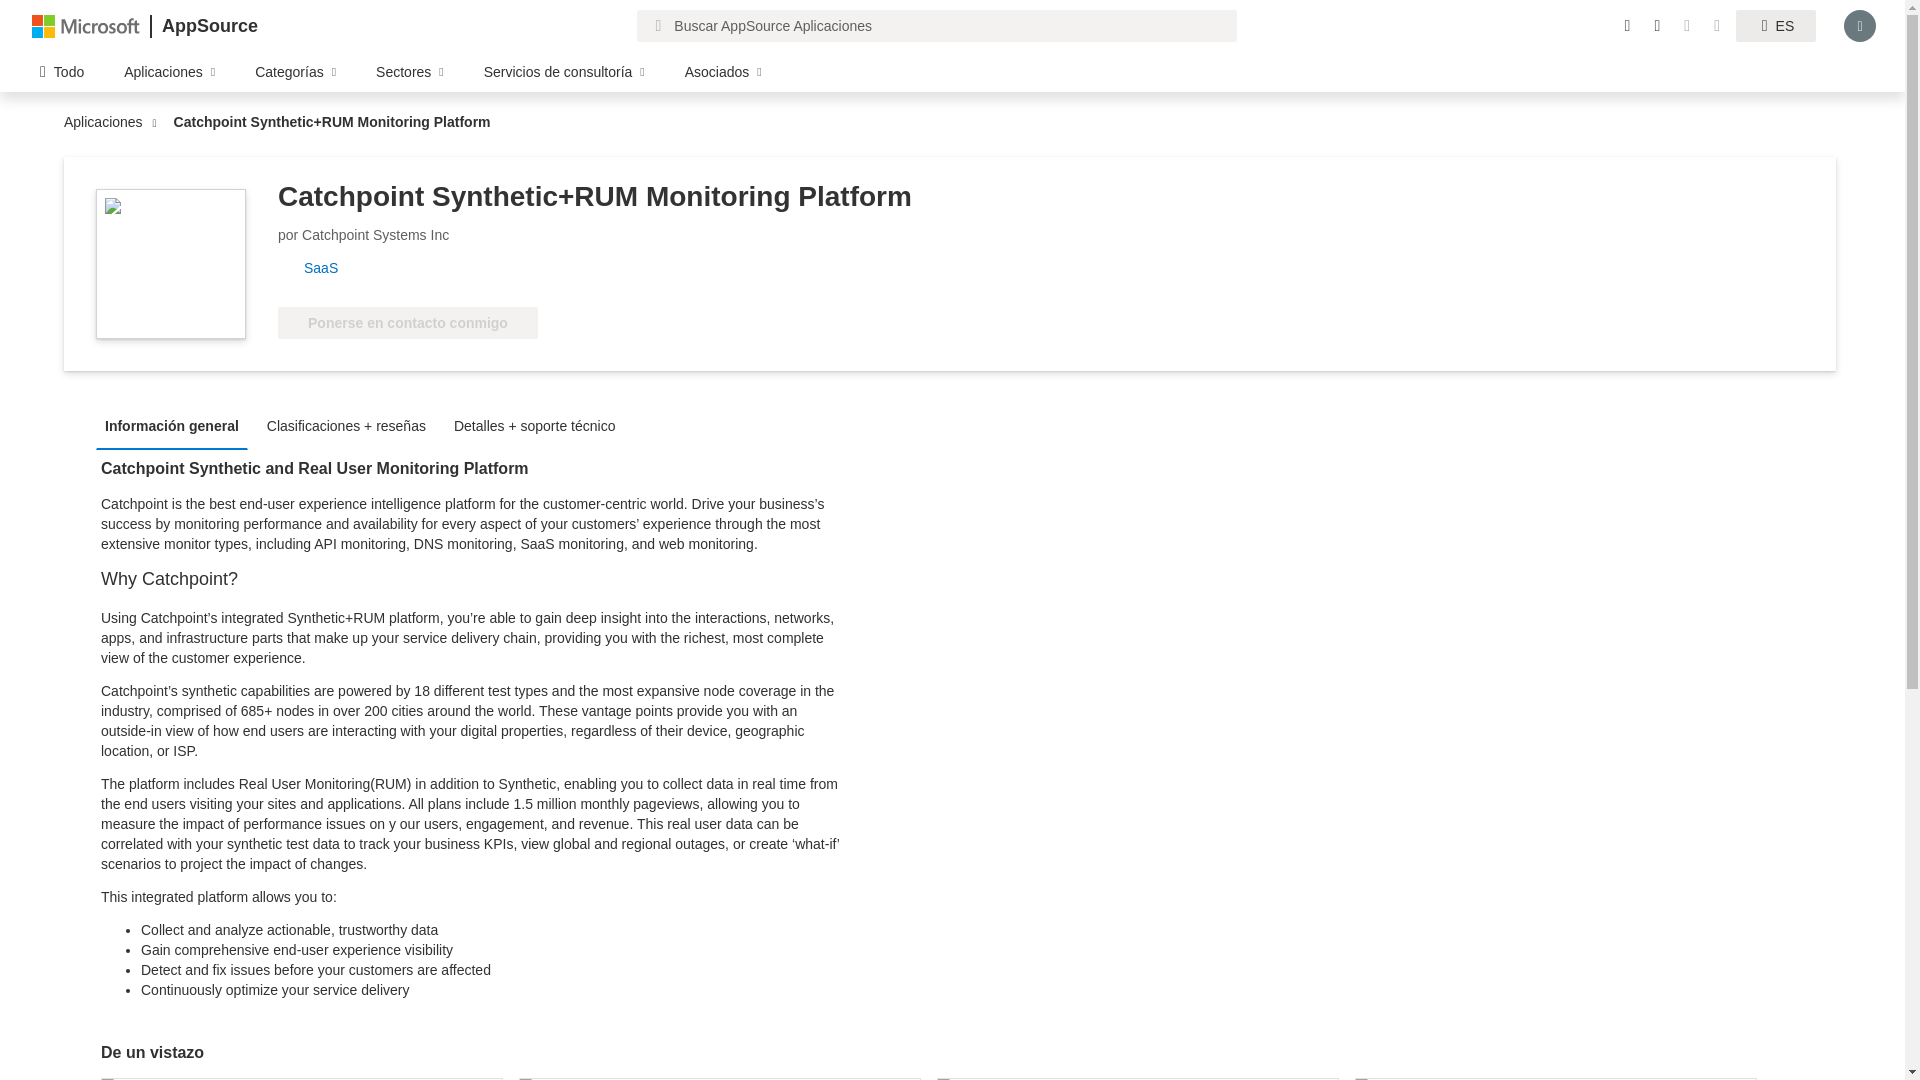  I want to click on SaaS, so click(328, 268).